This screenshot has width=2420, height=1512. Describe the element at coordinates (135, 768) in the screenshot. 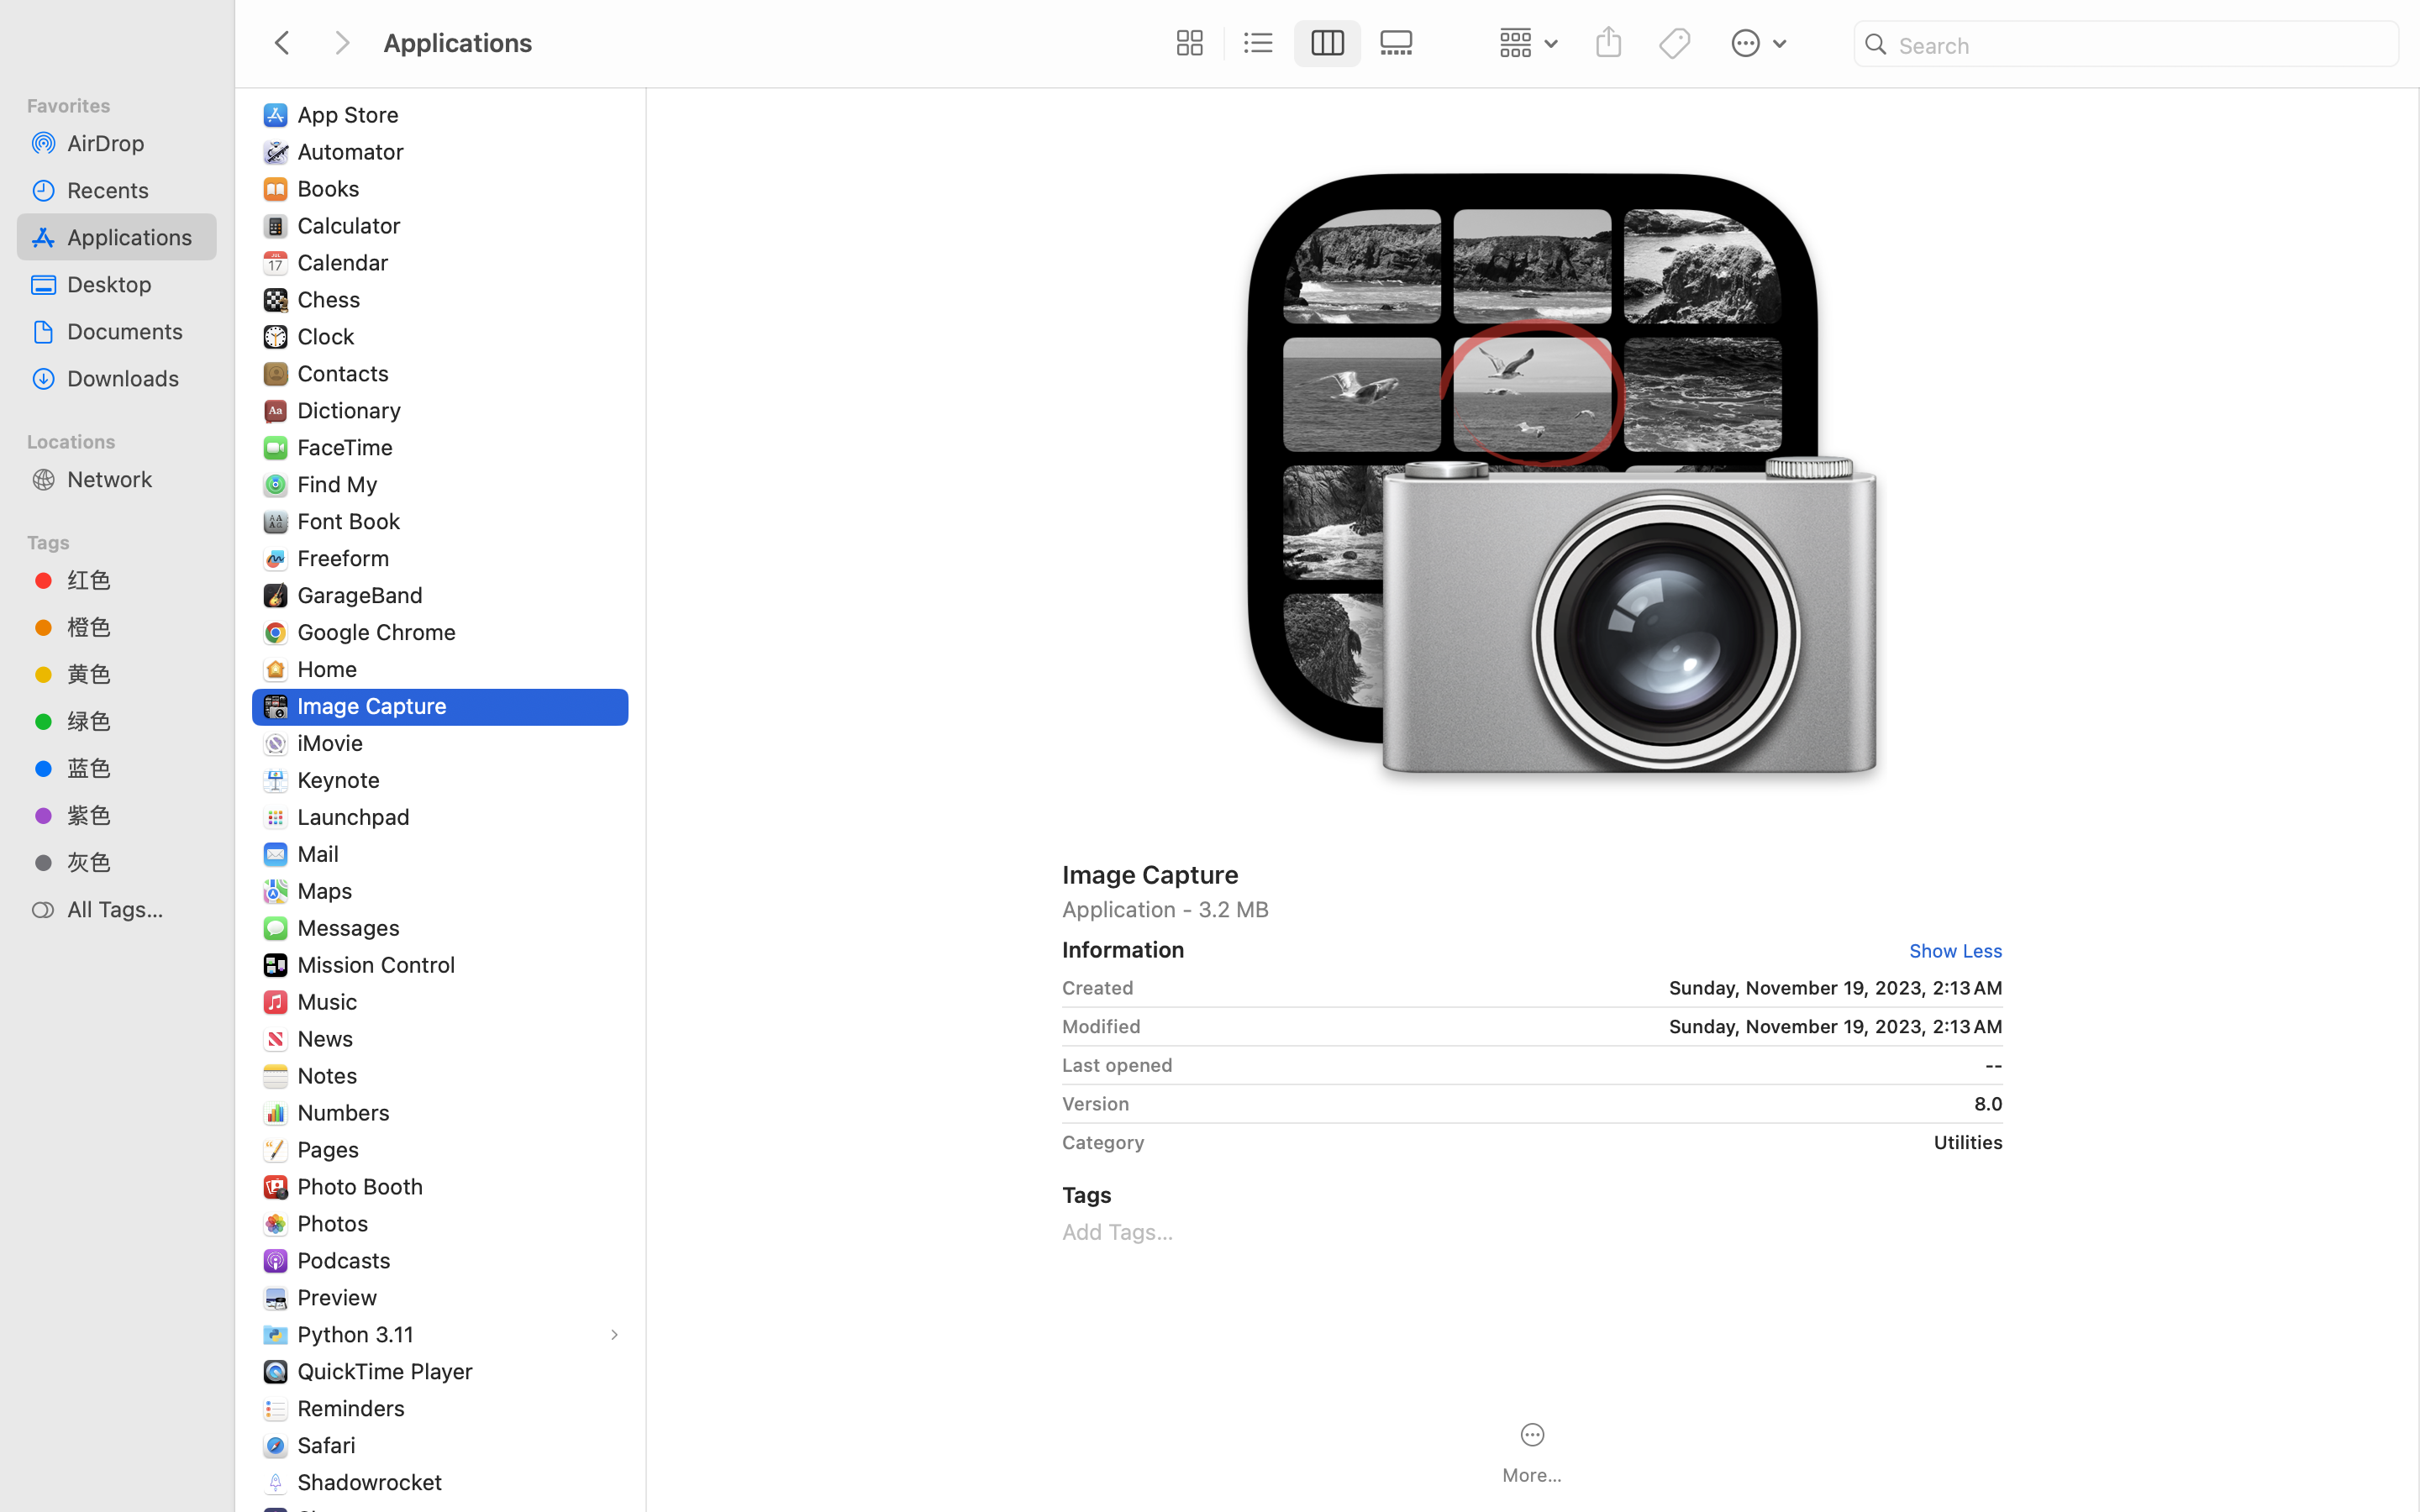

I see `蓝色` at that location.